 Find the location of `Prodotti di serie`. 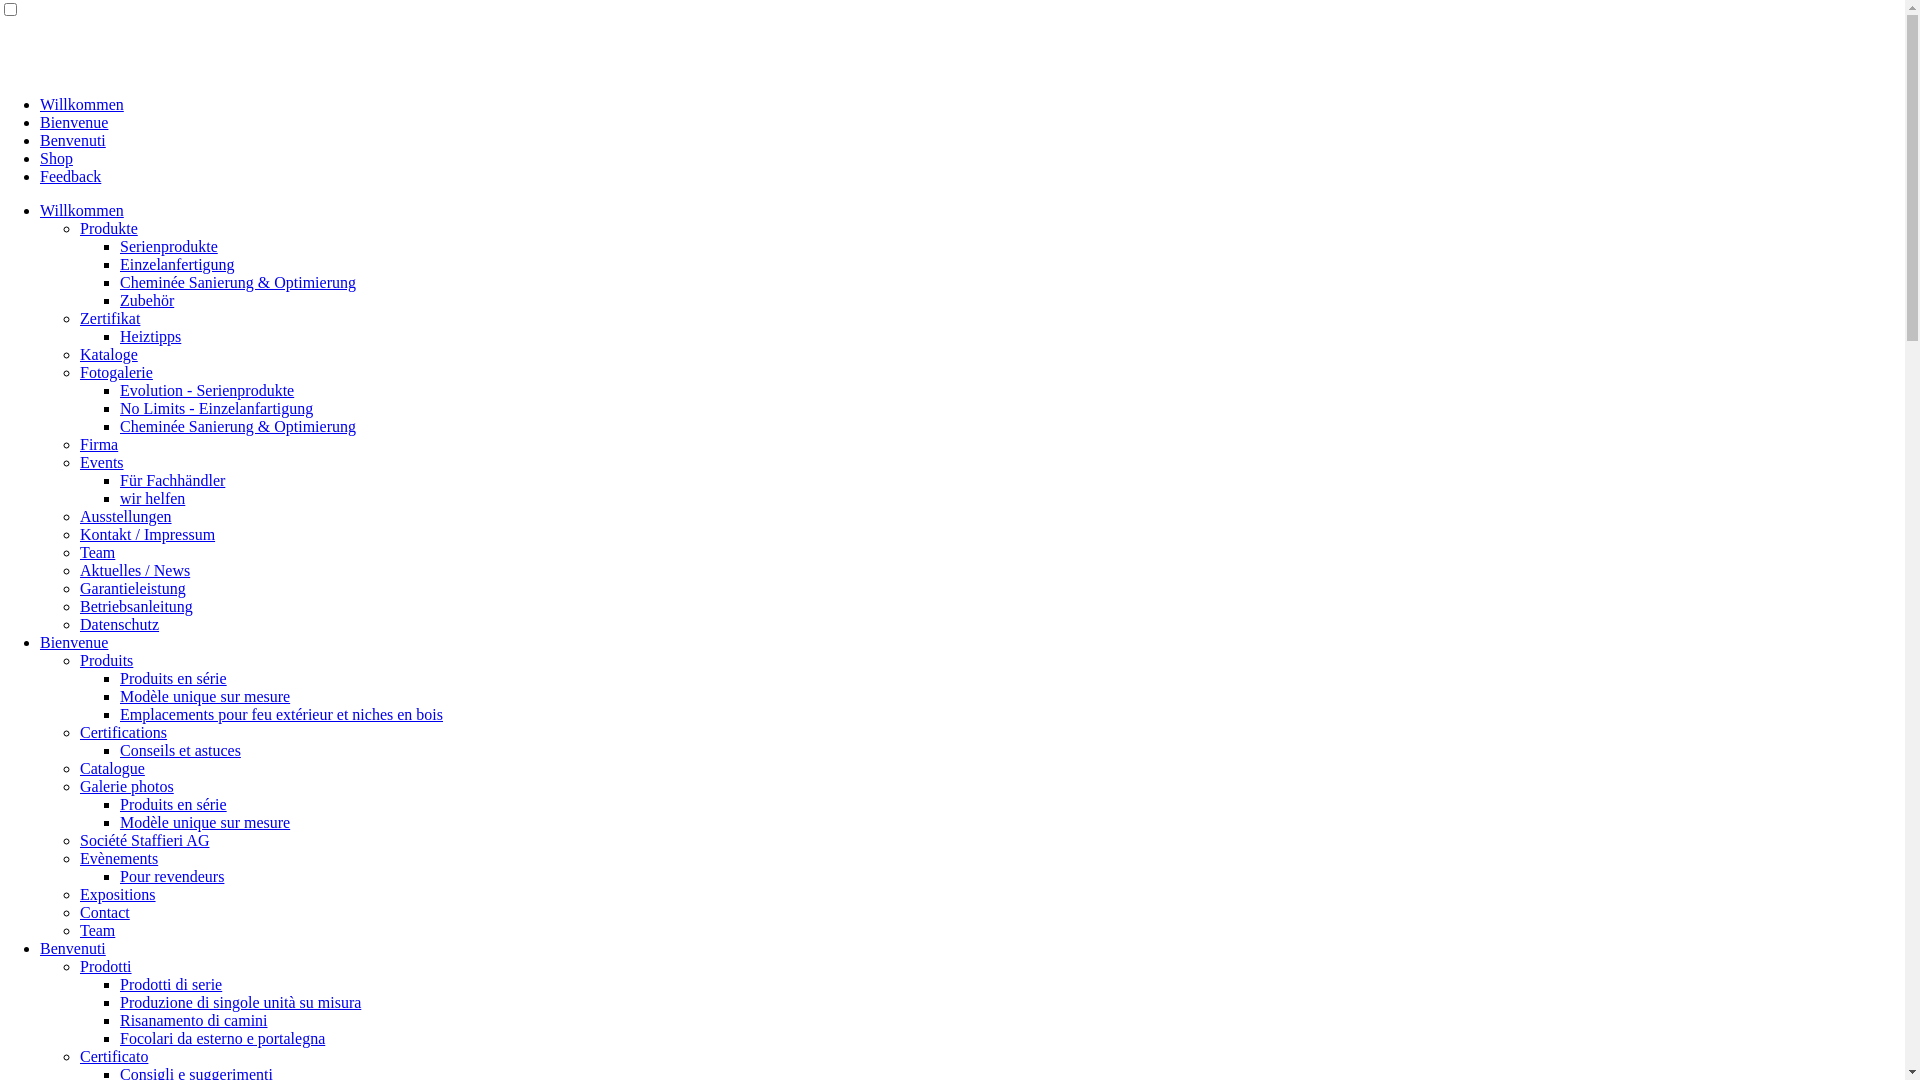

Prodotti di serie is located at coordinates (171, 984).